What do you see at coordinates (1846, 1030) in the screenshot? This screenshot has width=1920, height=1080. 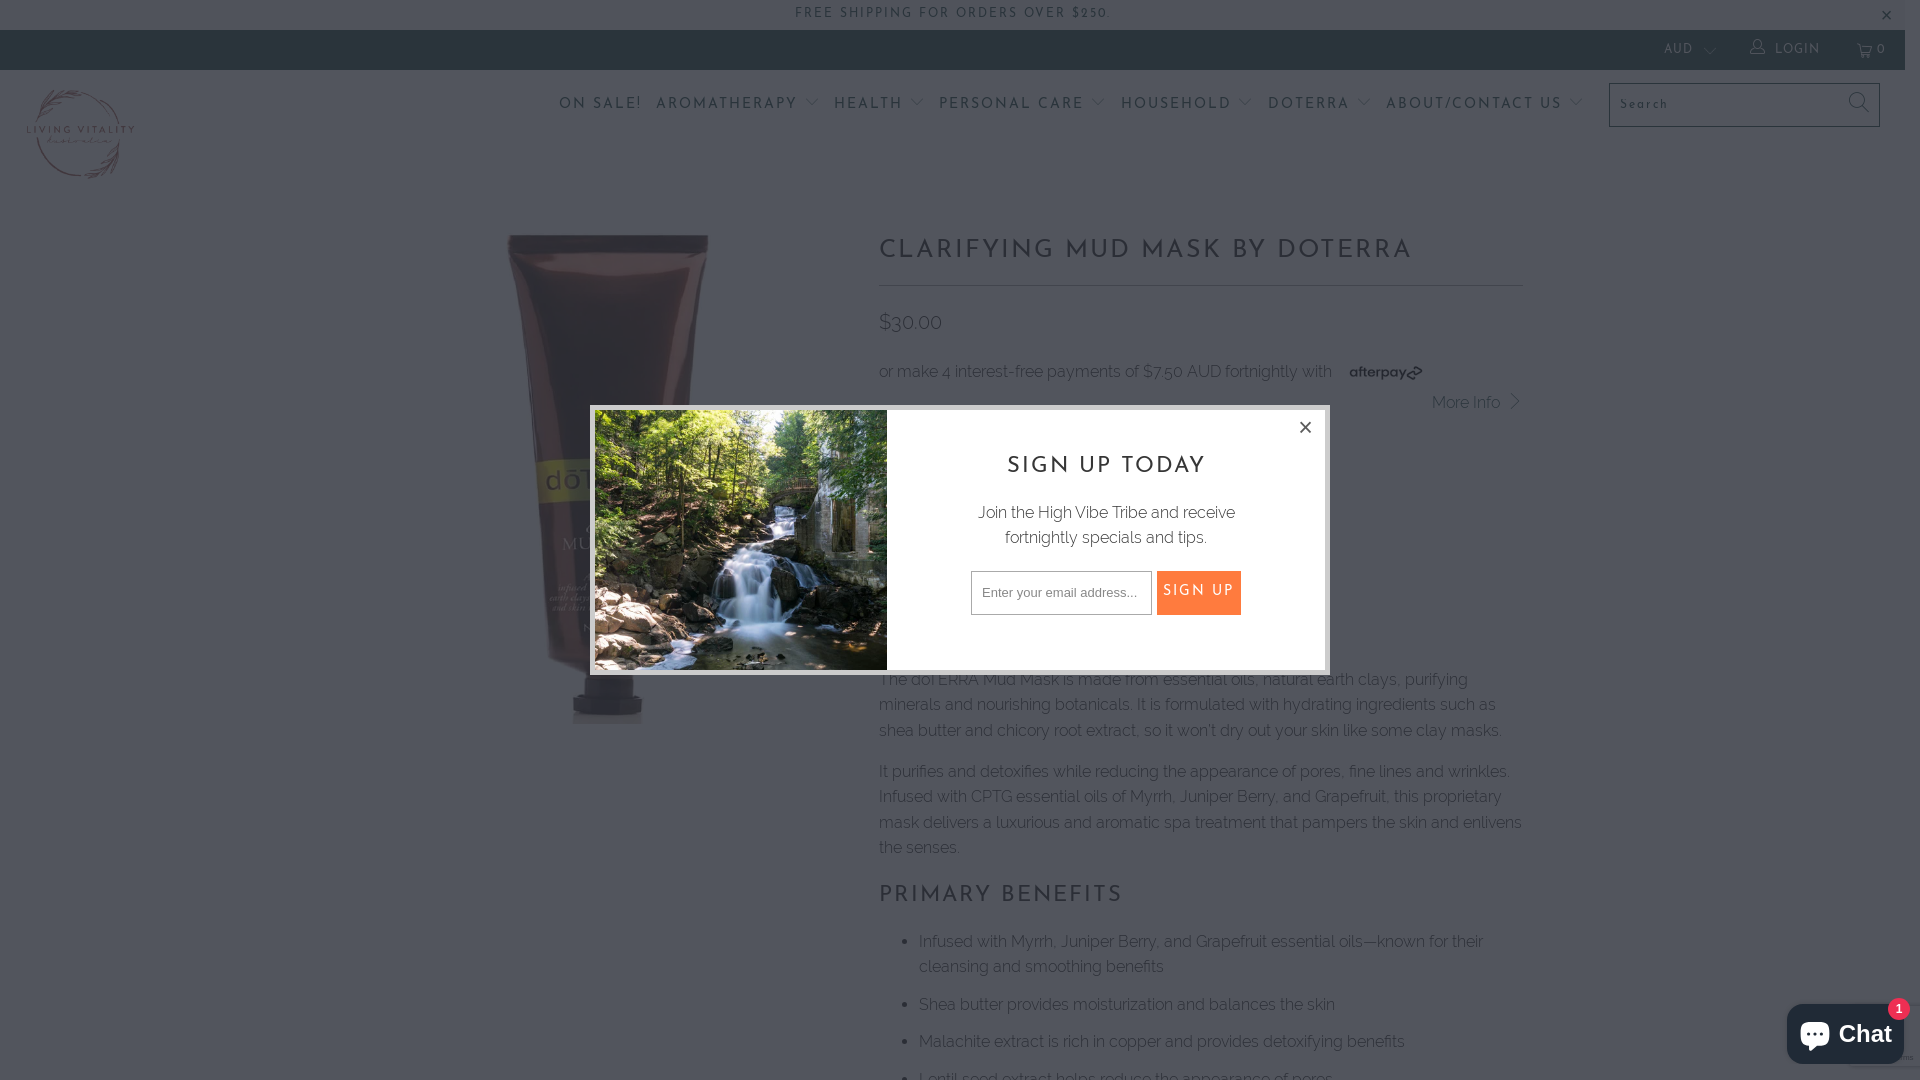 I see `Shopify online store chat` at bounding box center [1846, 1030].